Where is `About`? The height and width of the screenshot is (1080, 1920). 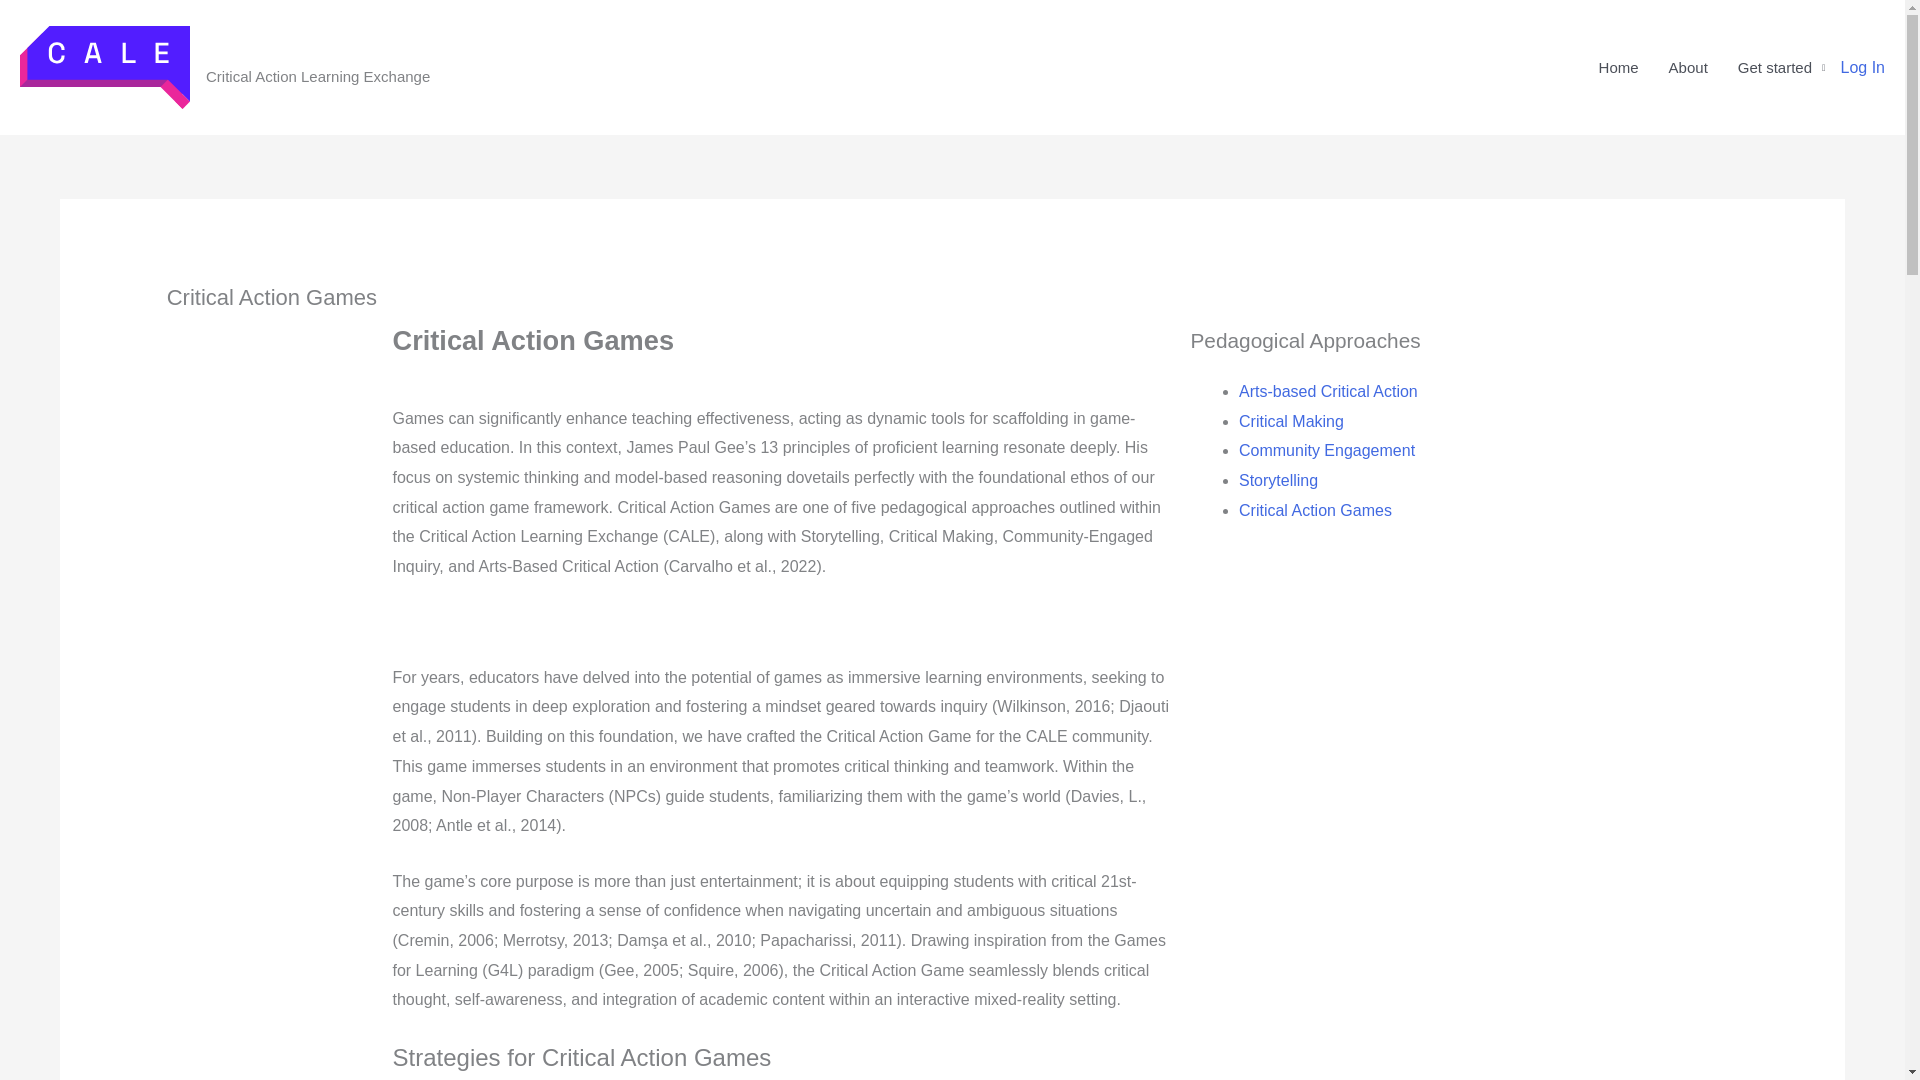
About is located at coordinates (1688, 68).